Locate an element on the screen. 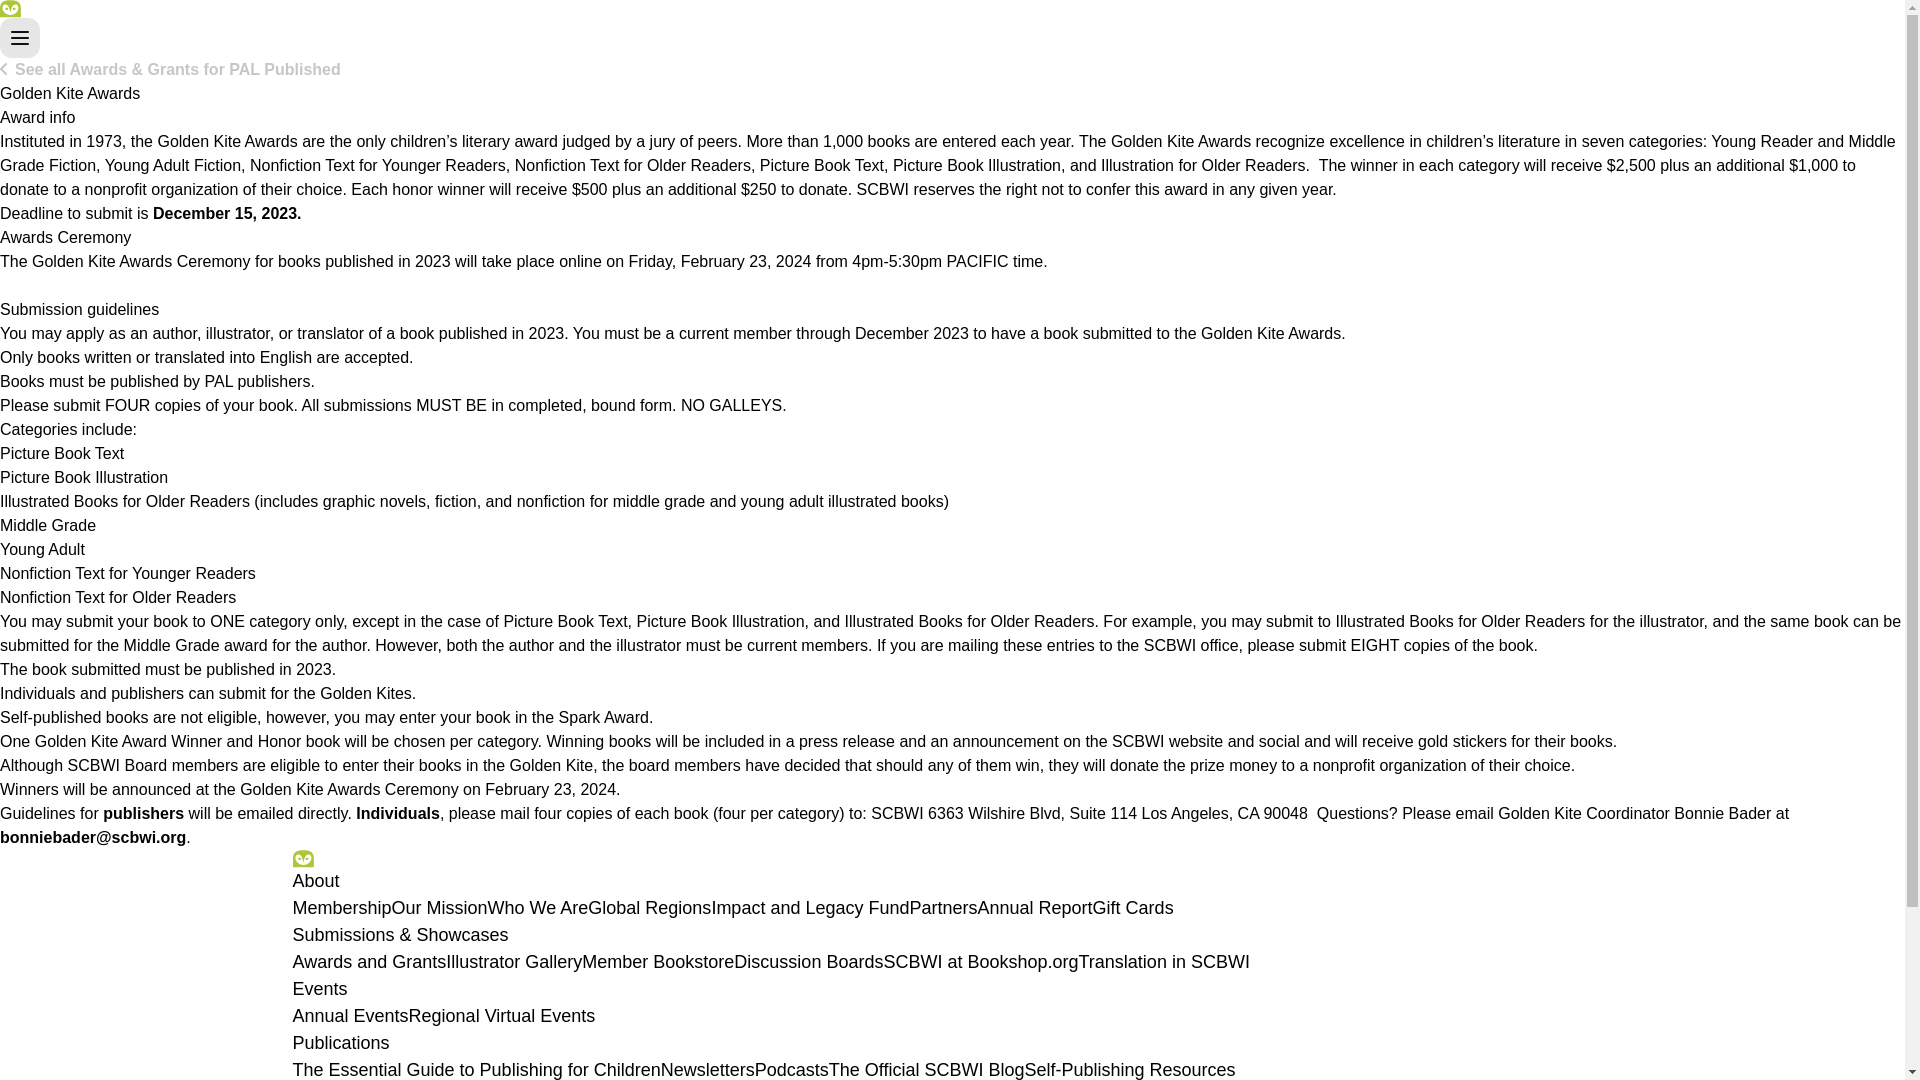 This screenshot has height=1080, width=1920. Global Regions is located at coordinates (648, 908).